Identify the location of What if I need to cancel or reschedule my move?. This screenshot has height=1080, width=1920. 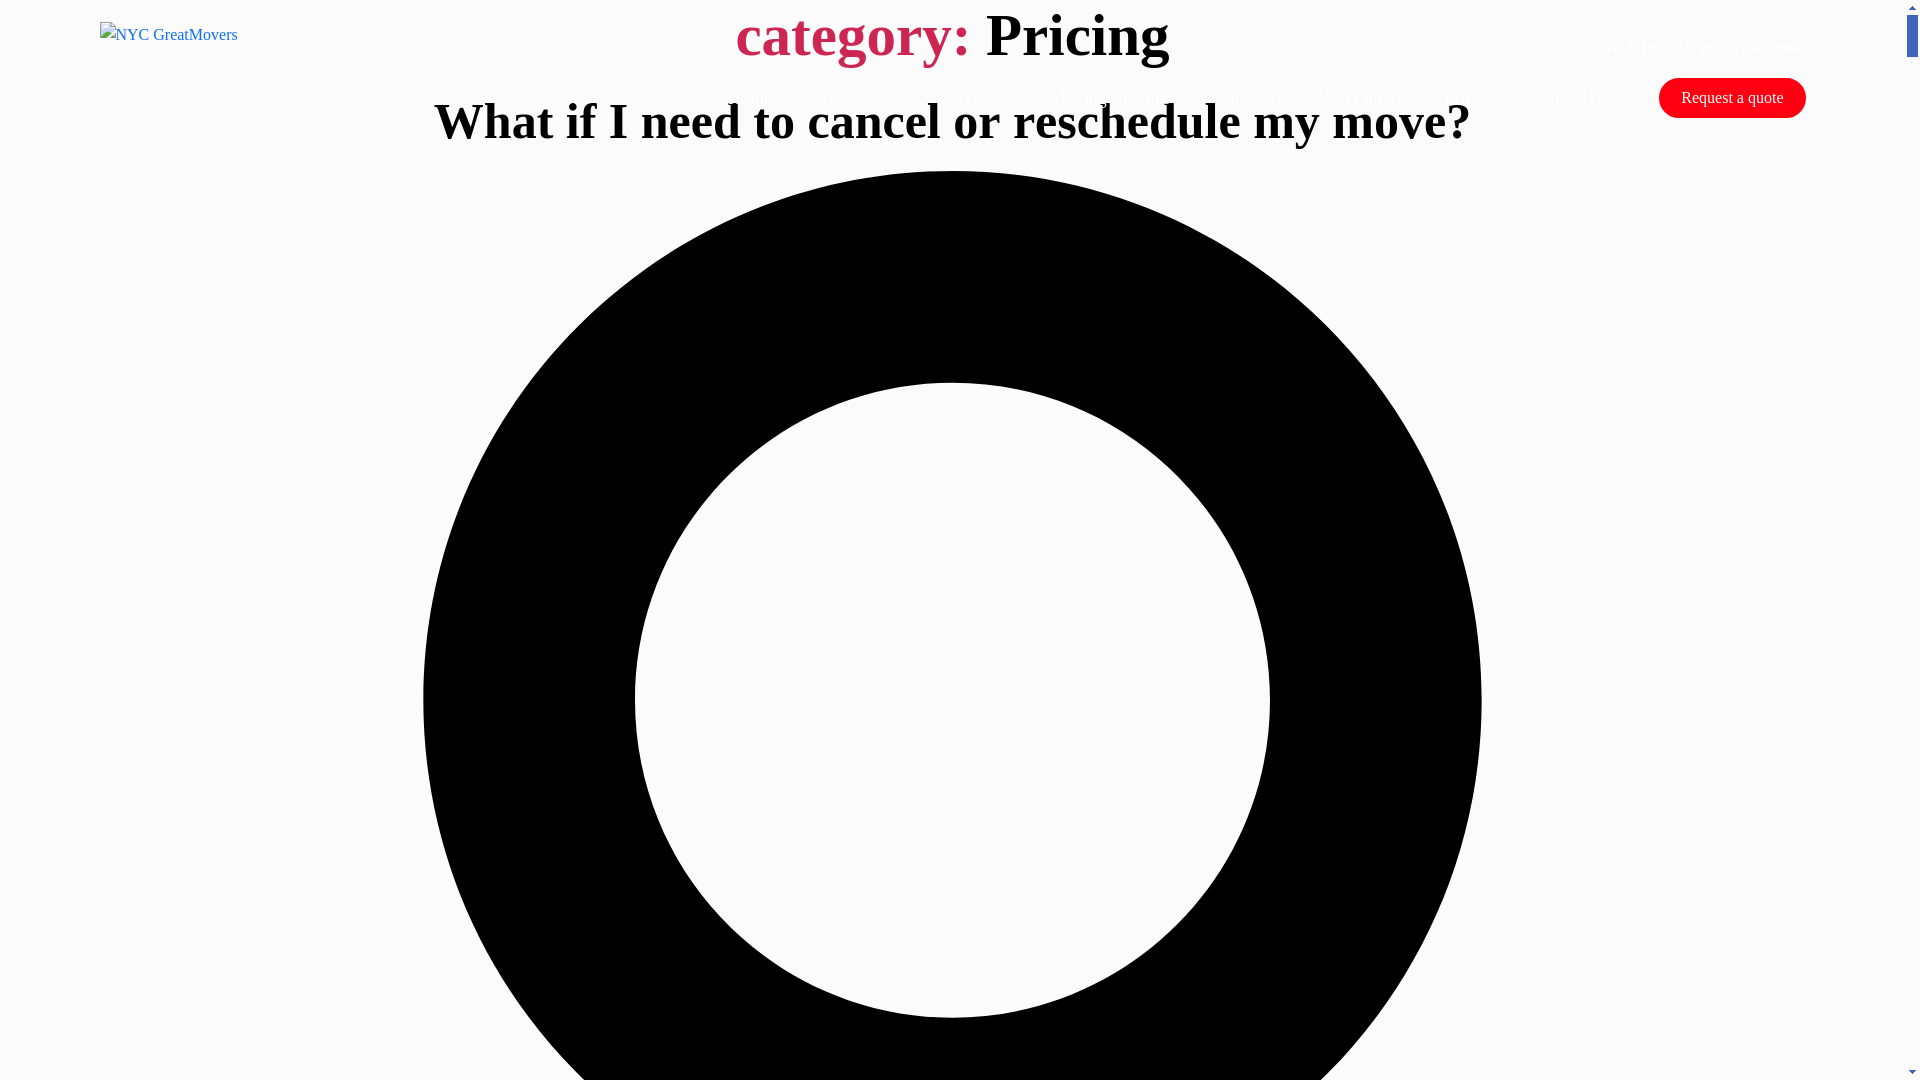
(952, 120).